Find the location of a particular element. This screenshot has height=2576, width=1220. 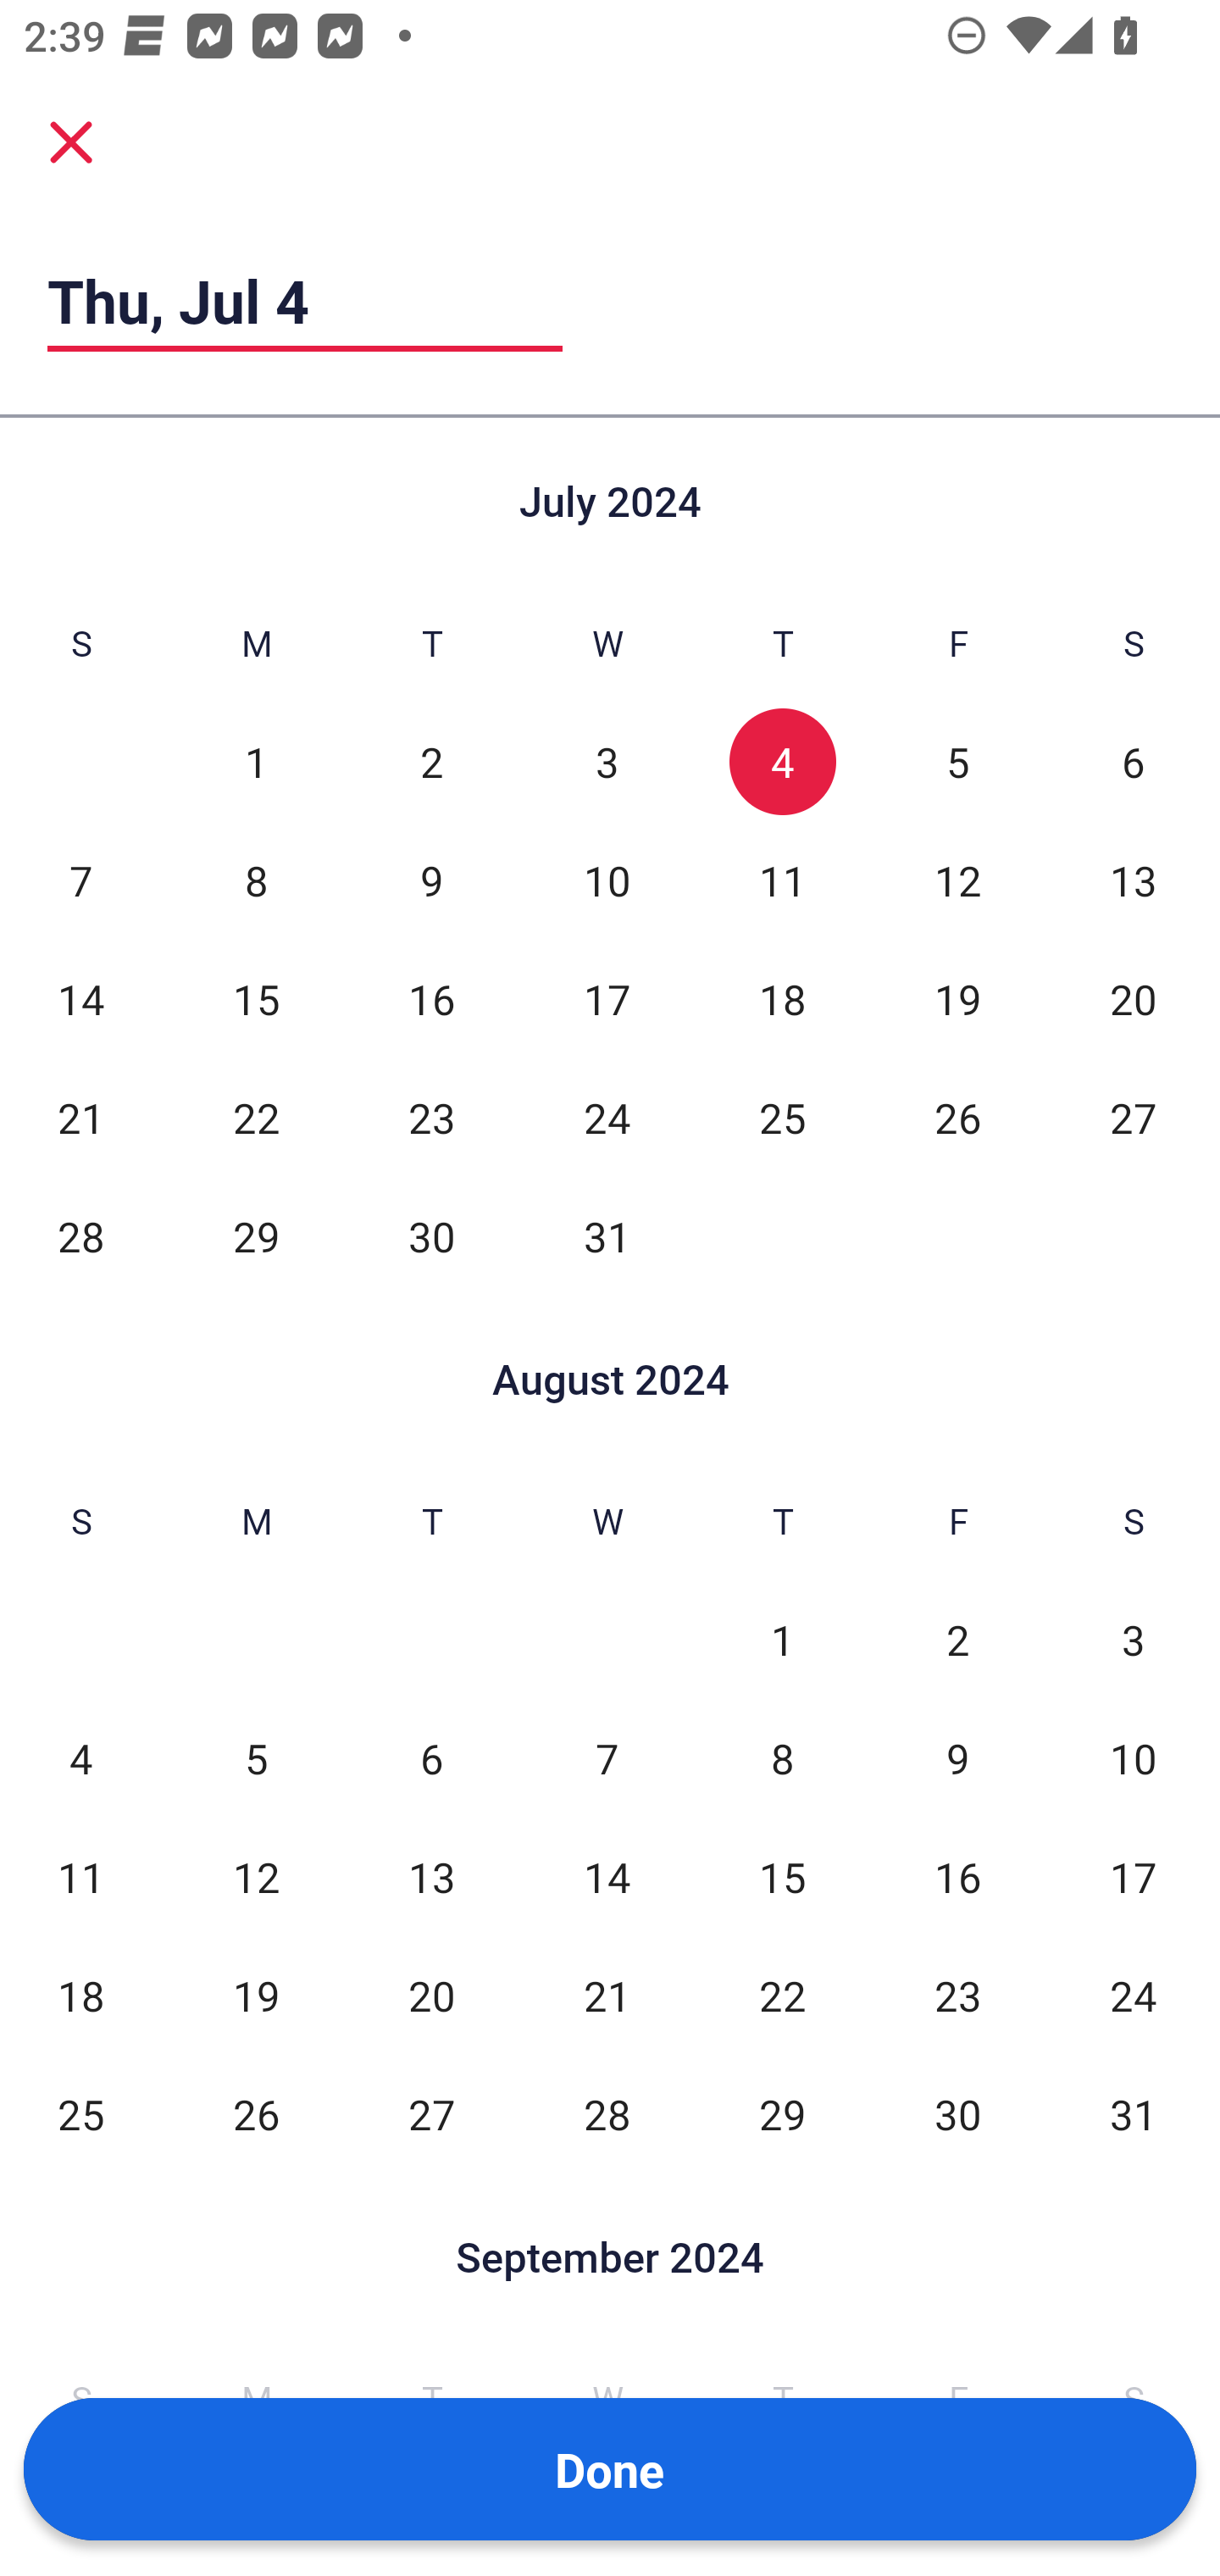

14 Wed, Aug 14, Not Selected is located at coordinates (607, 1878).